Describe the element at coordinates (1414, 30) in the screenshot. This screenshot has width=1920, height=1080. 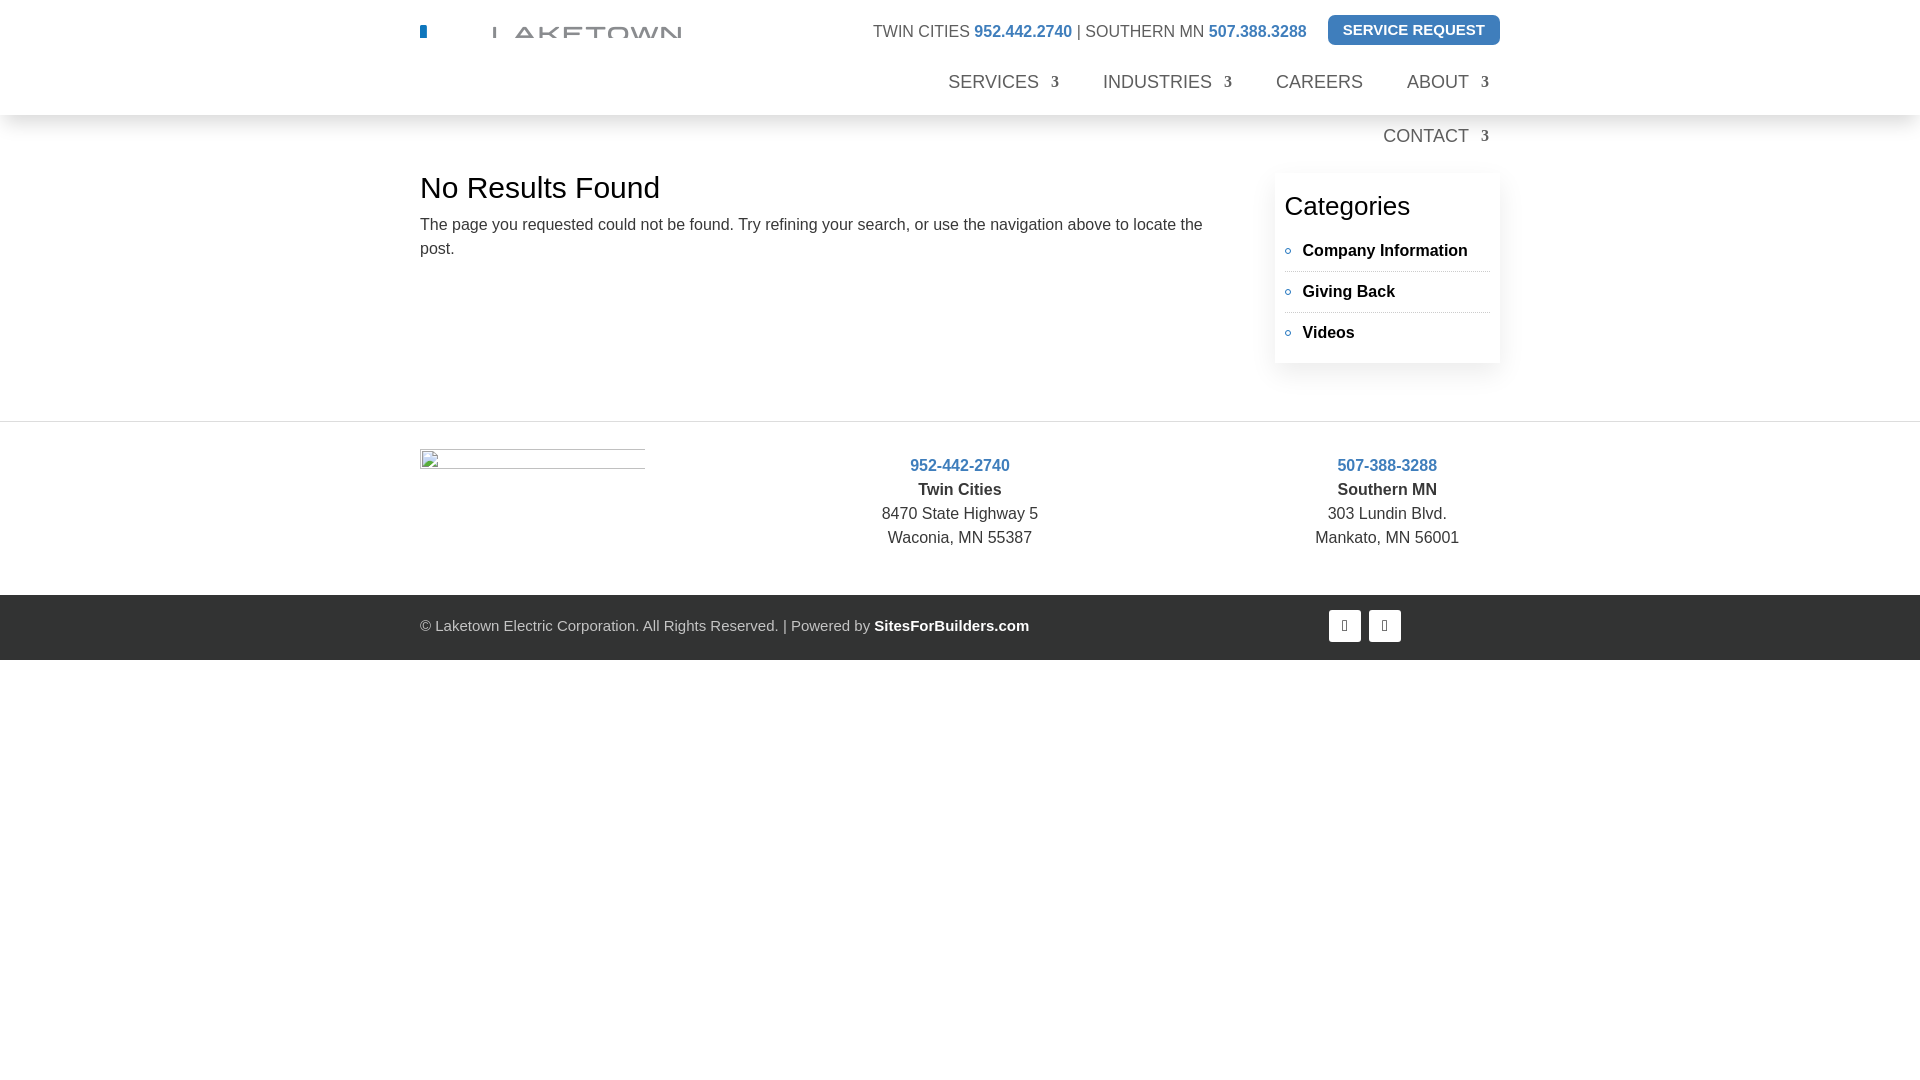
I see `SERVICE REQUEST` at that location.